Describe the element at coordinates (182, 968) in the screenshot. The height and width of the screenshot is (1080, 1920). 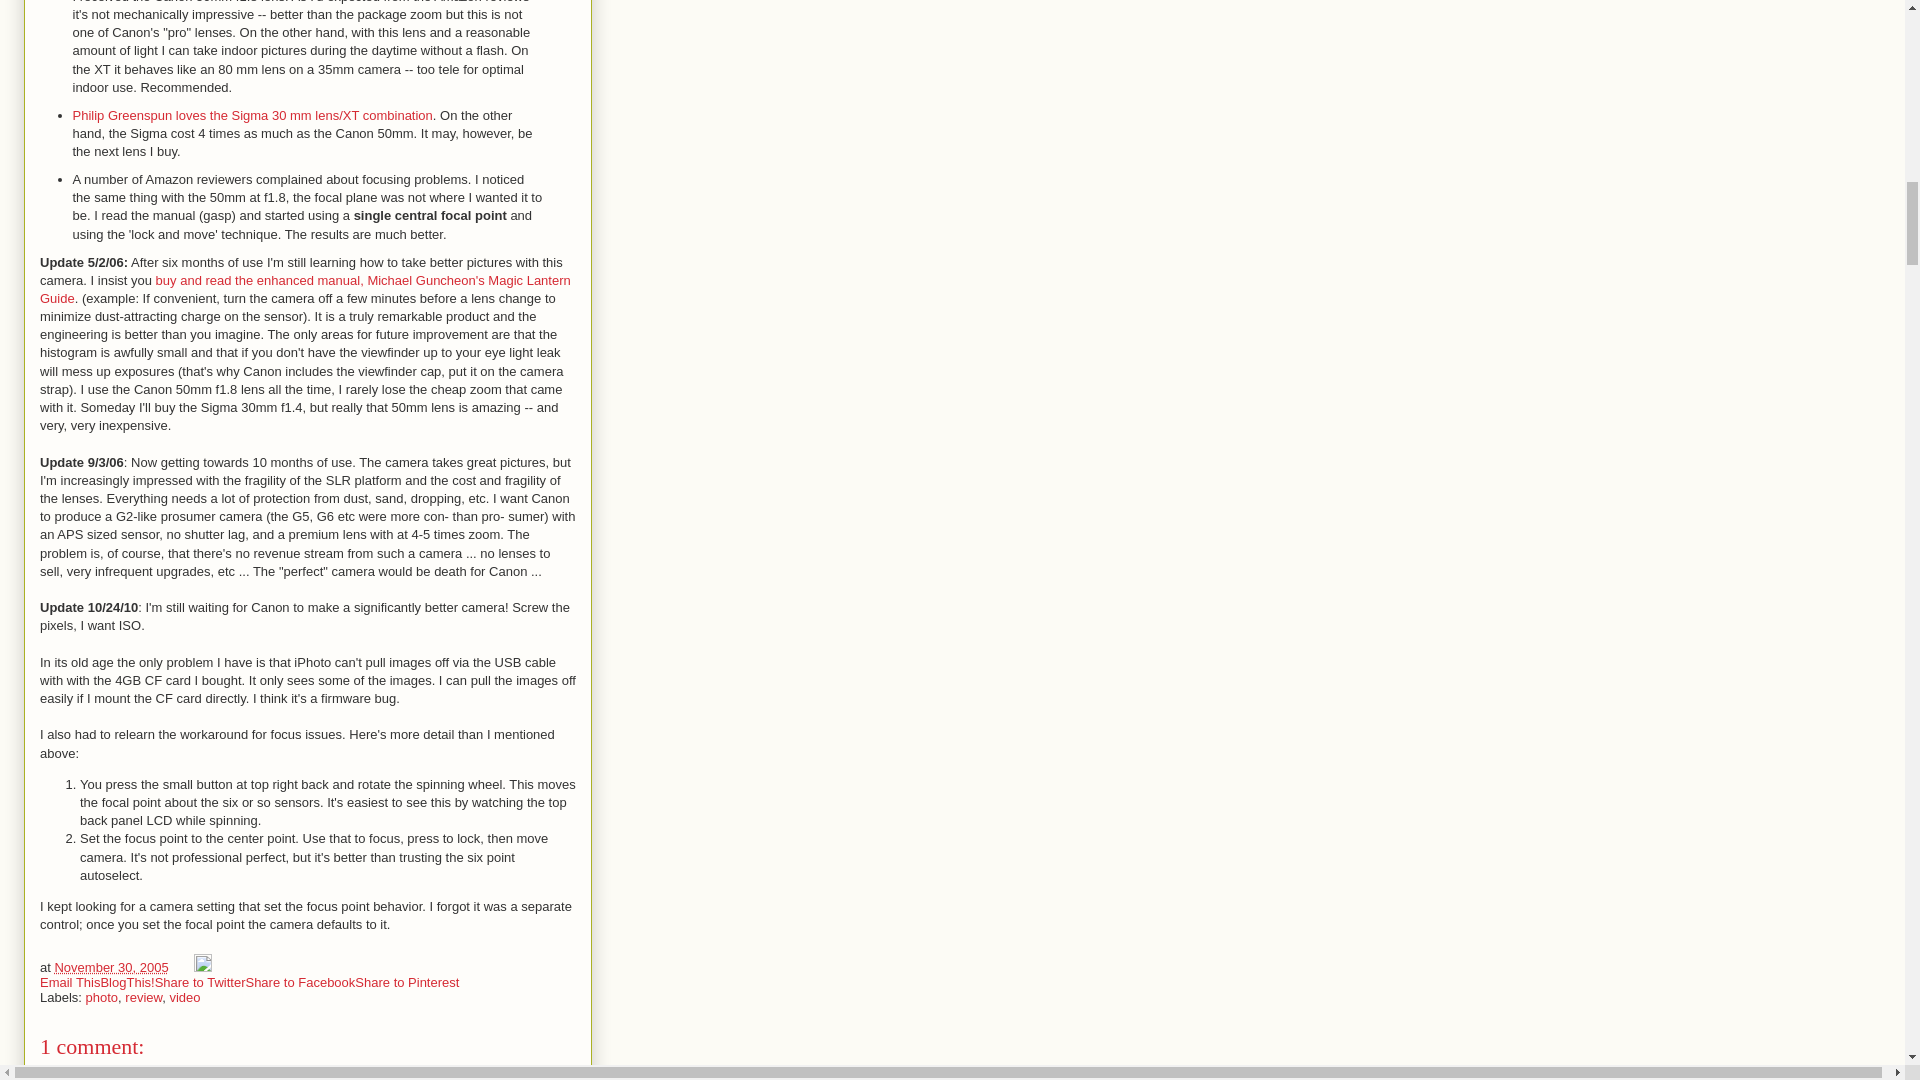
I see `Email Post` at that location.